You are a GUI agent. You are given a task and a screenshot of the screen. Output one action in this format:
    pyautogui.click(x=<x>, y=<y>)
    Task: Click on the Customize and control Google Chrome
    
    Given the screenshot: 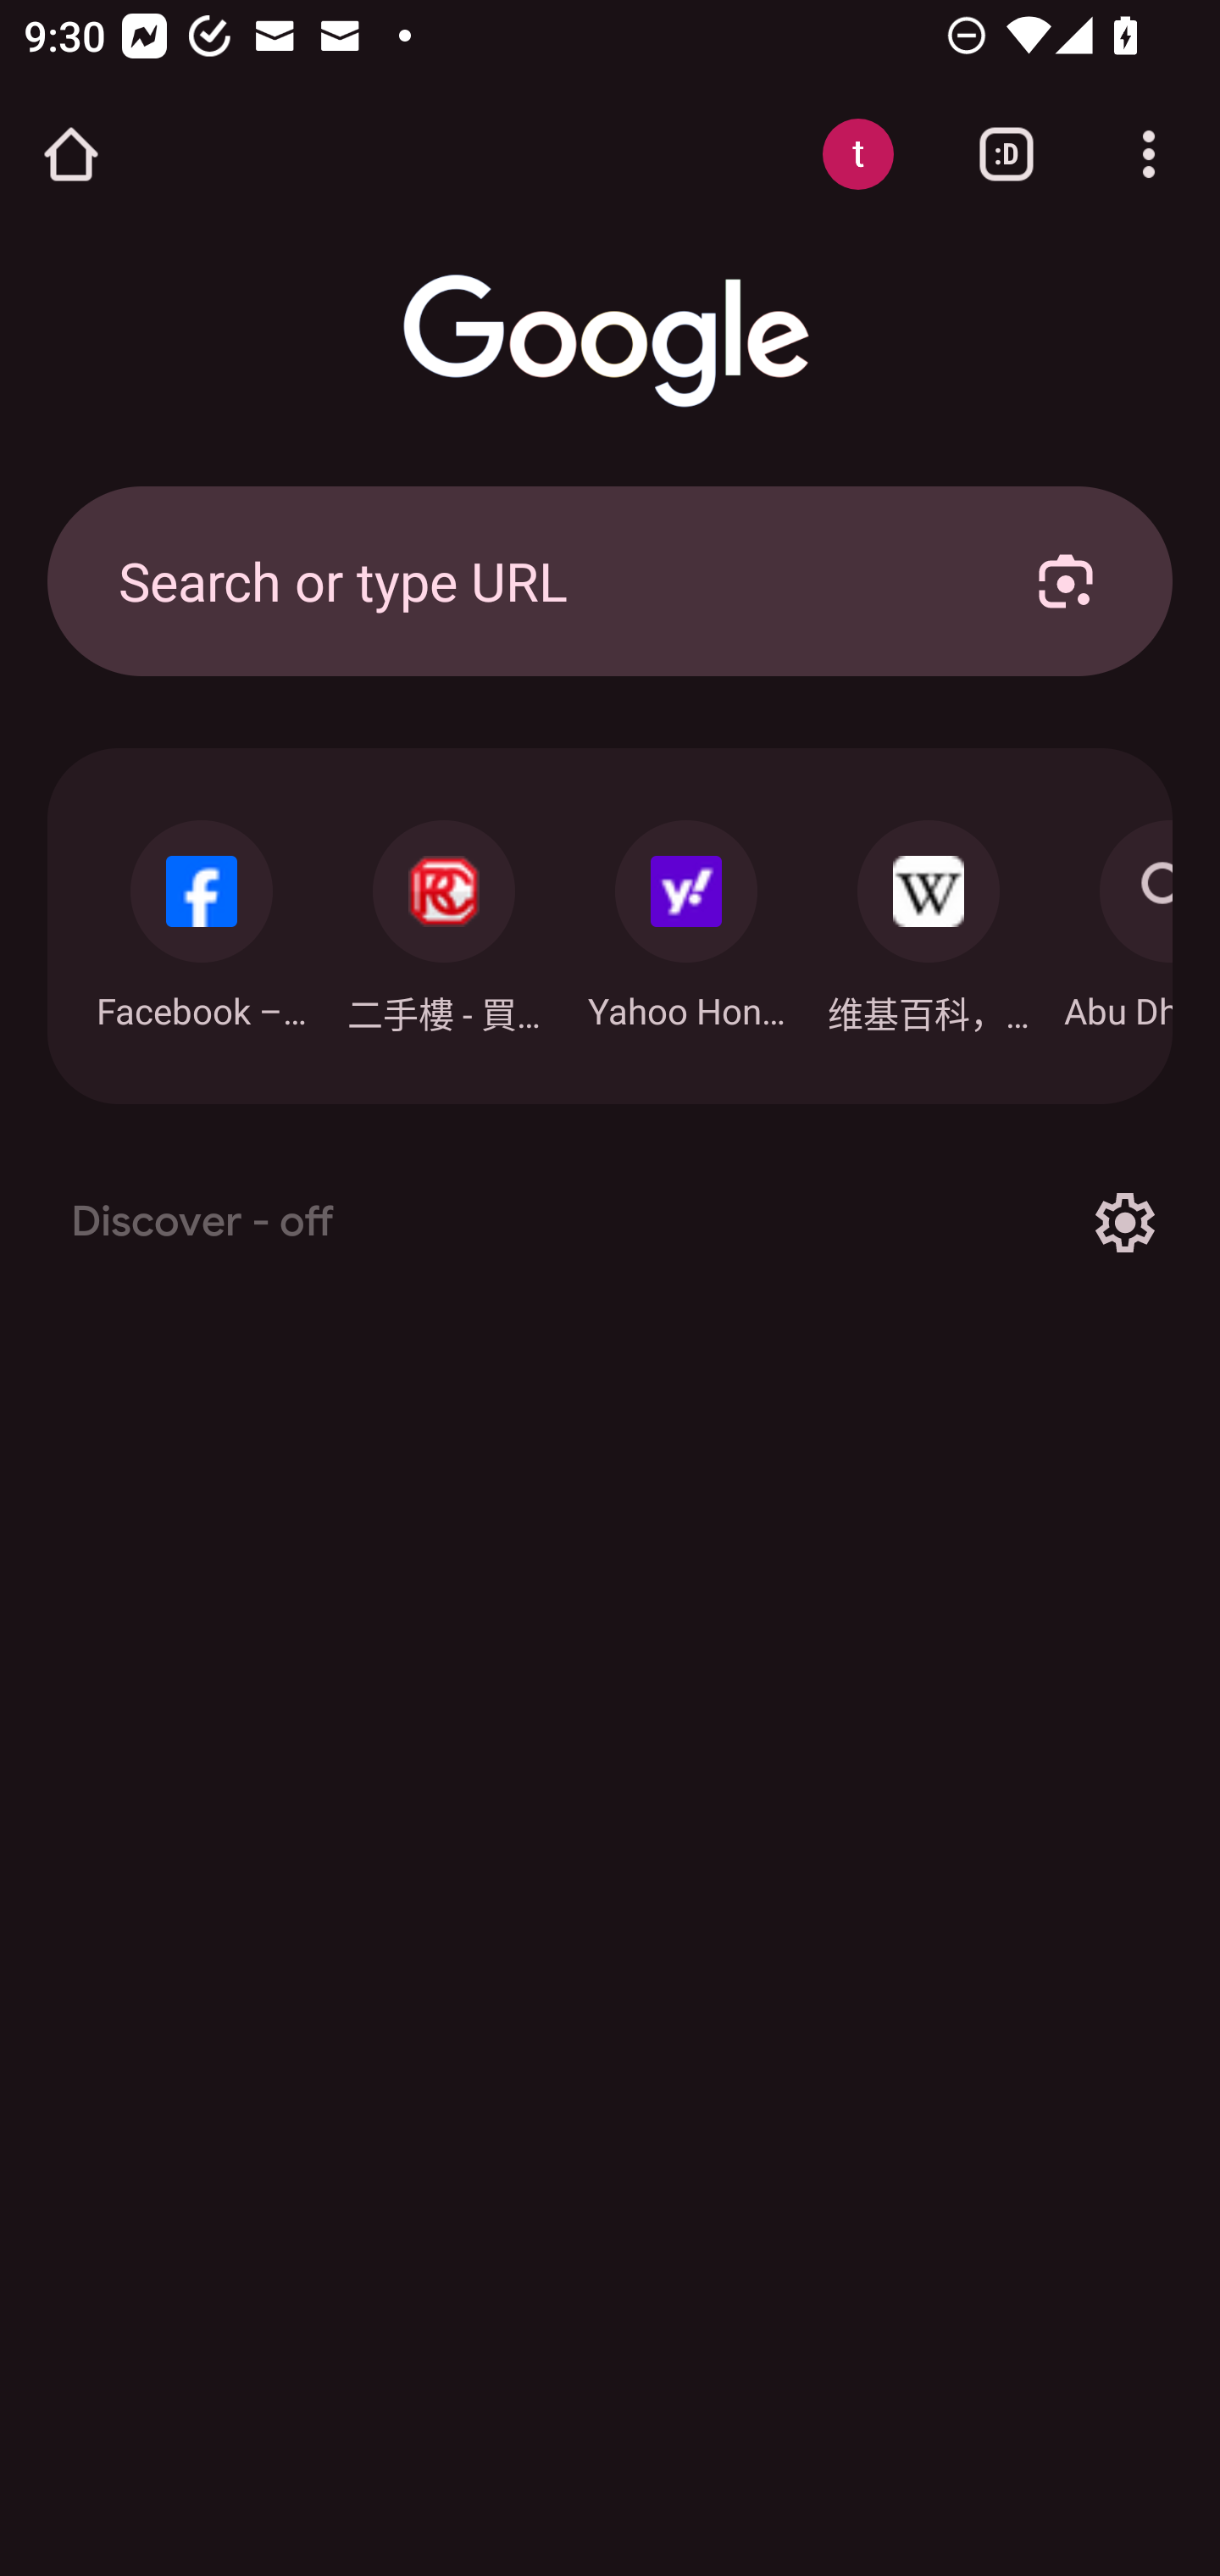 What is the action you would take?
    pyautogui.click(x=1149, y=154)
    